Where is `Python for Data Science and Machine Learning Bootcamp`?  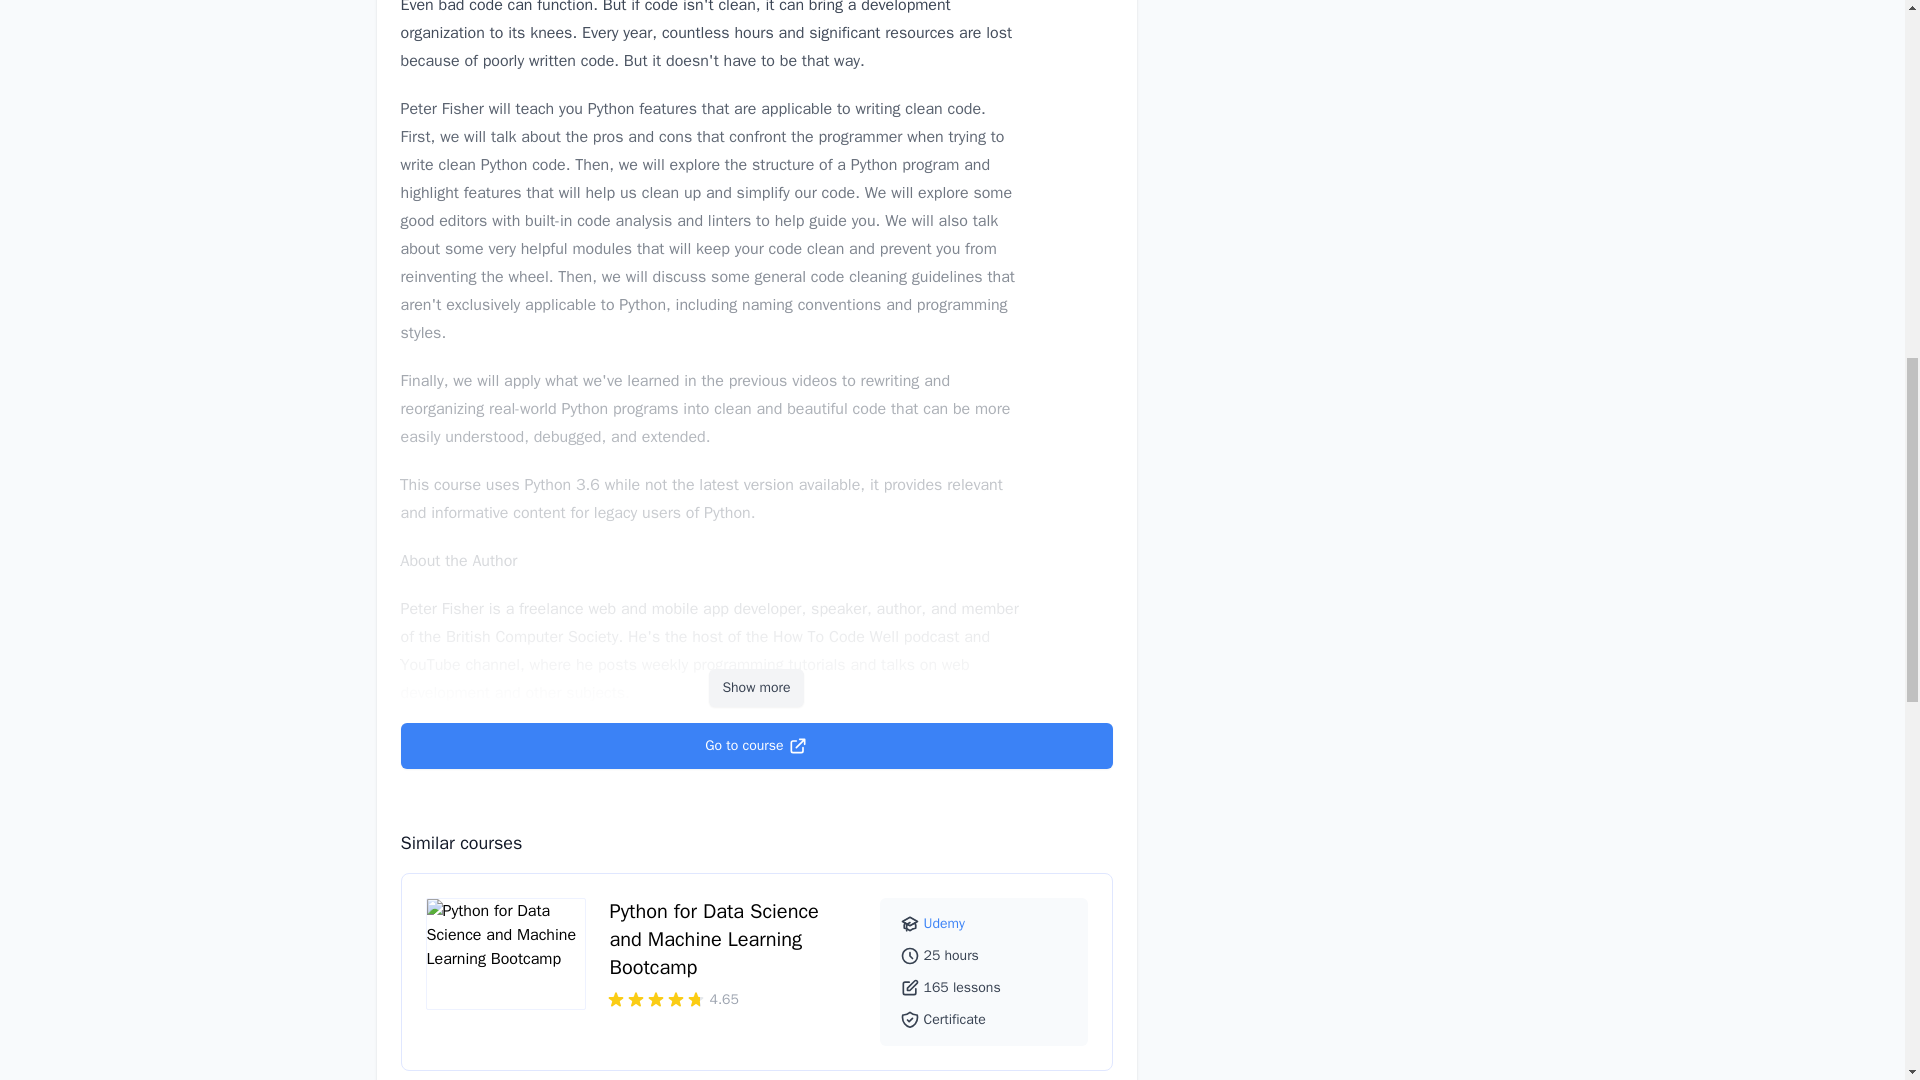
Python for Data Science and Machine Learning Bootcamp is located at coordinates (714, 938).